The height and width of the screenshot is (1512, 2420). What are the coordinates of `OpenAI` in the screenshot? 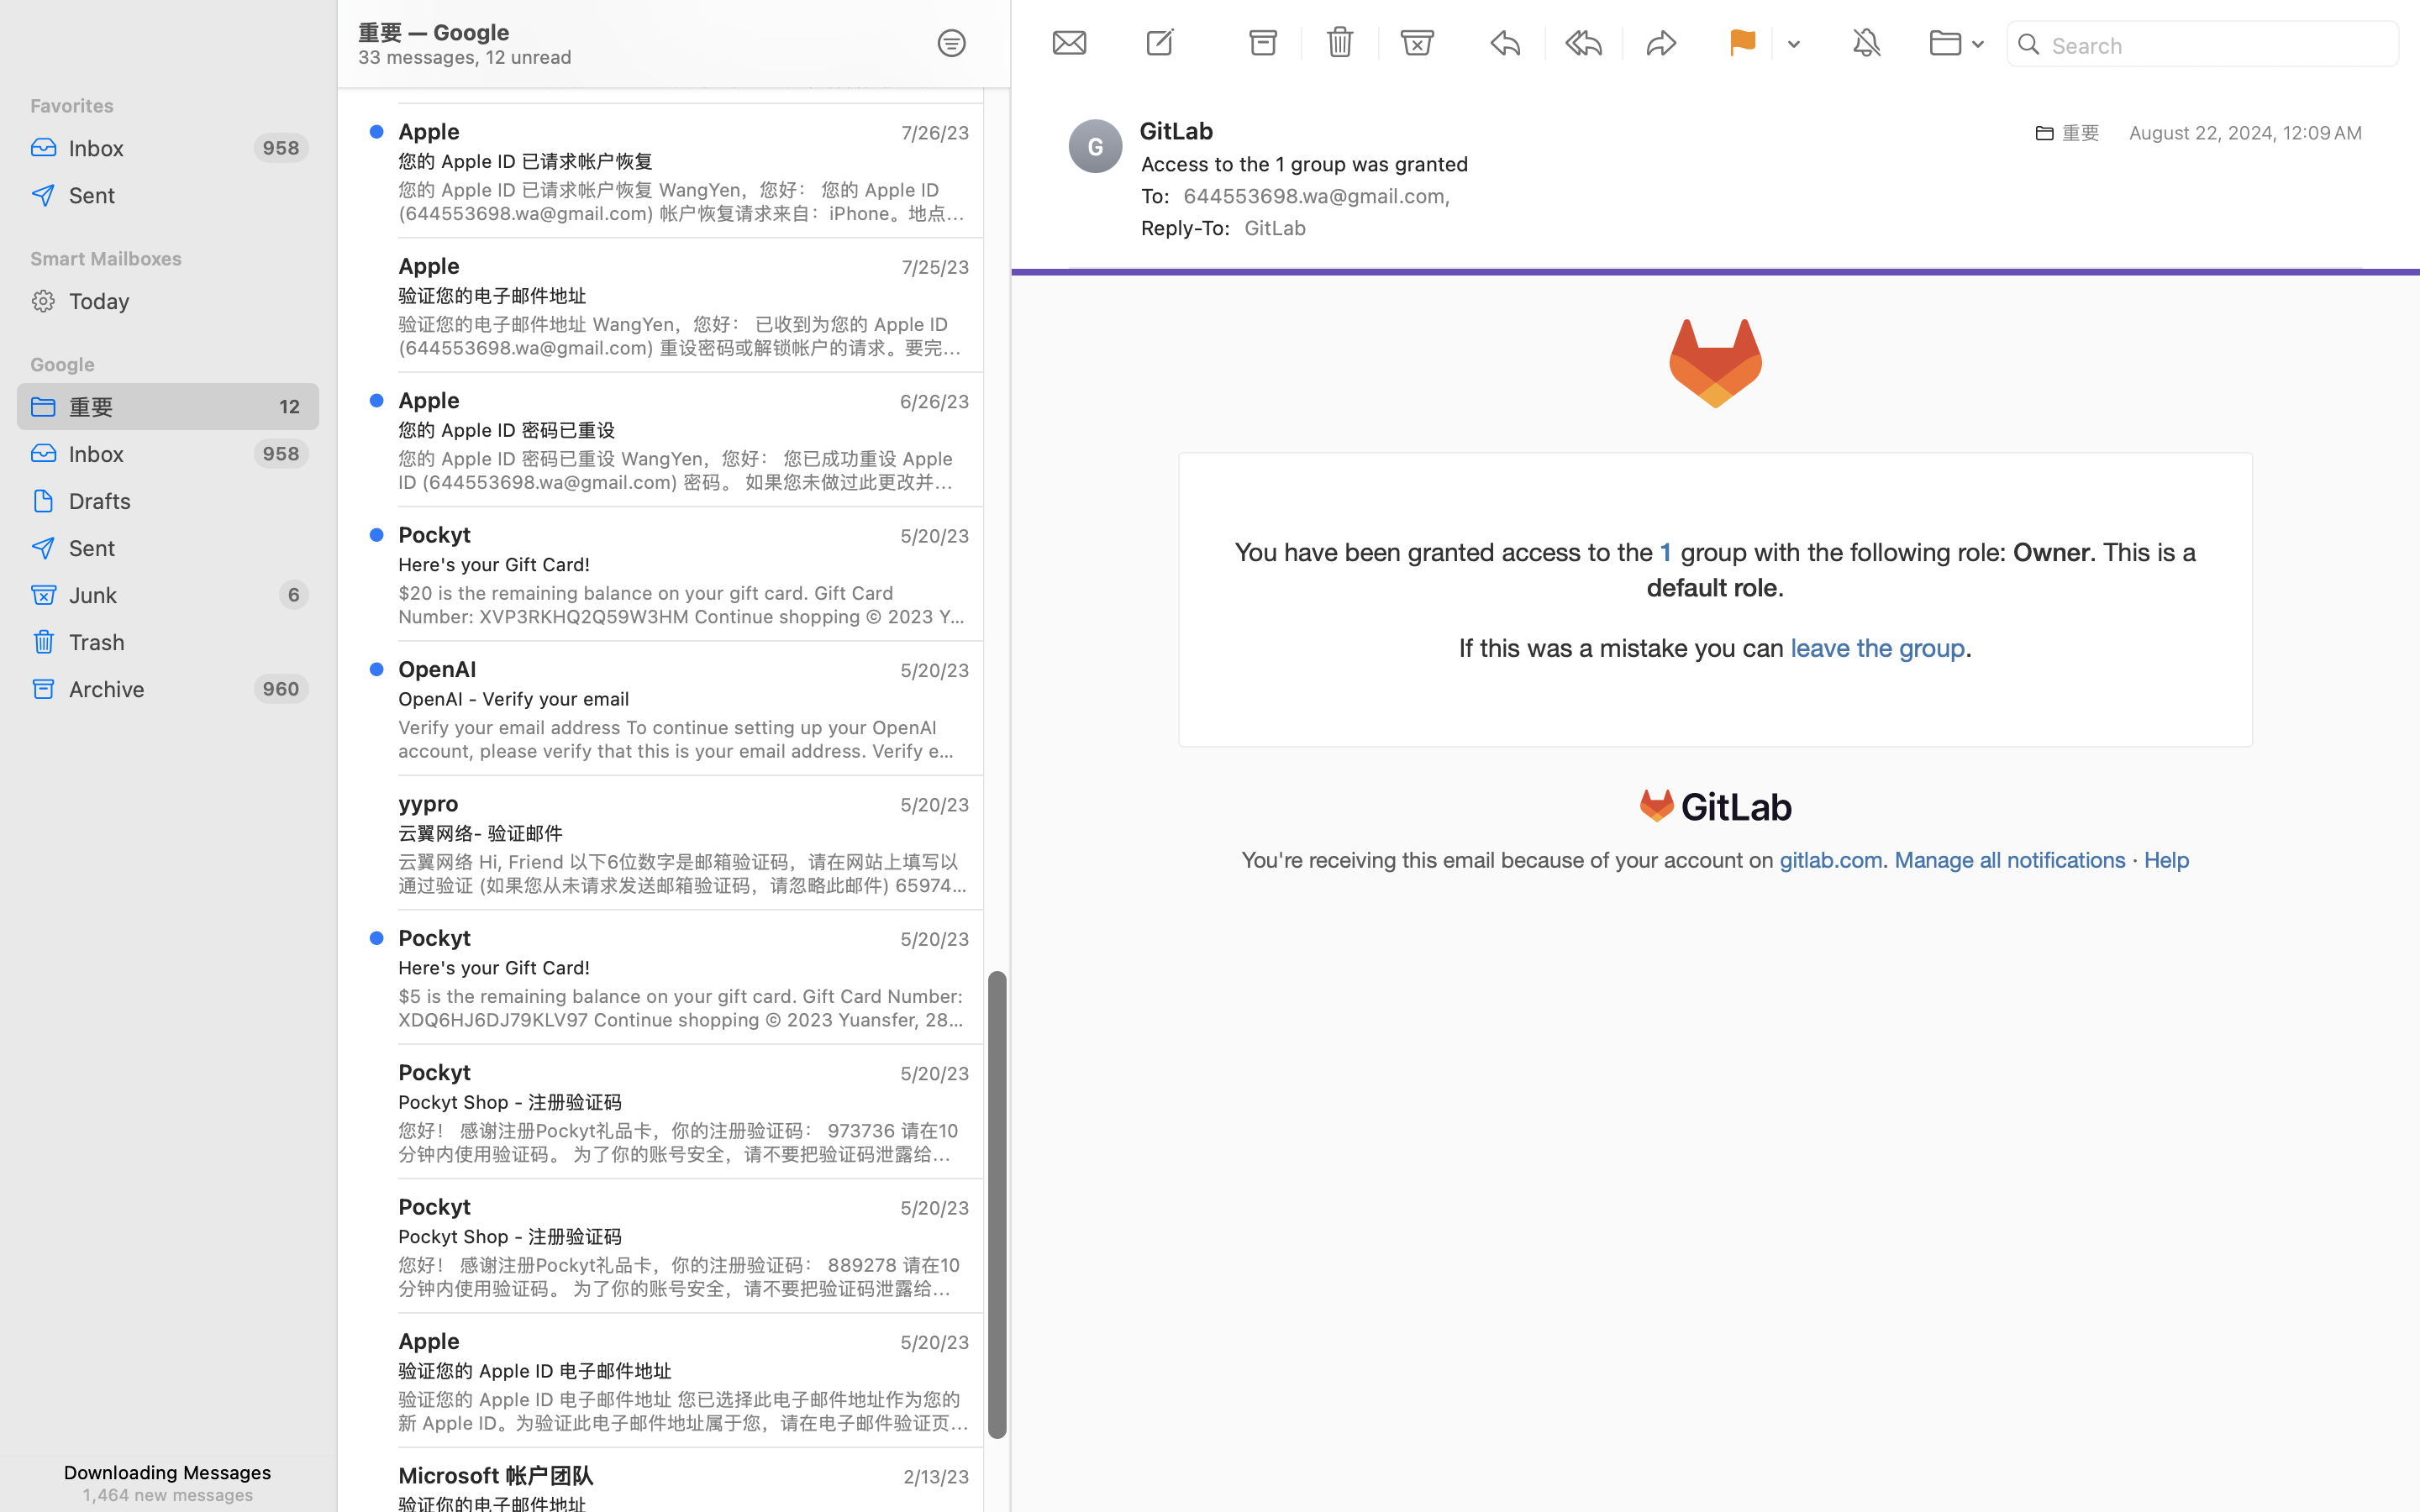 It's located at (438, 669).